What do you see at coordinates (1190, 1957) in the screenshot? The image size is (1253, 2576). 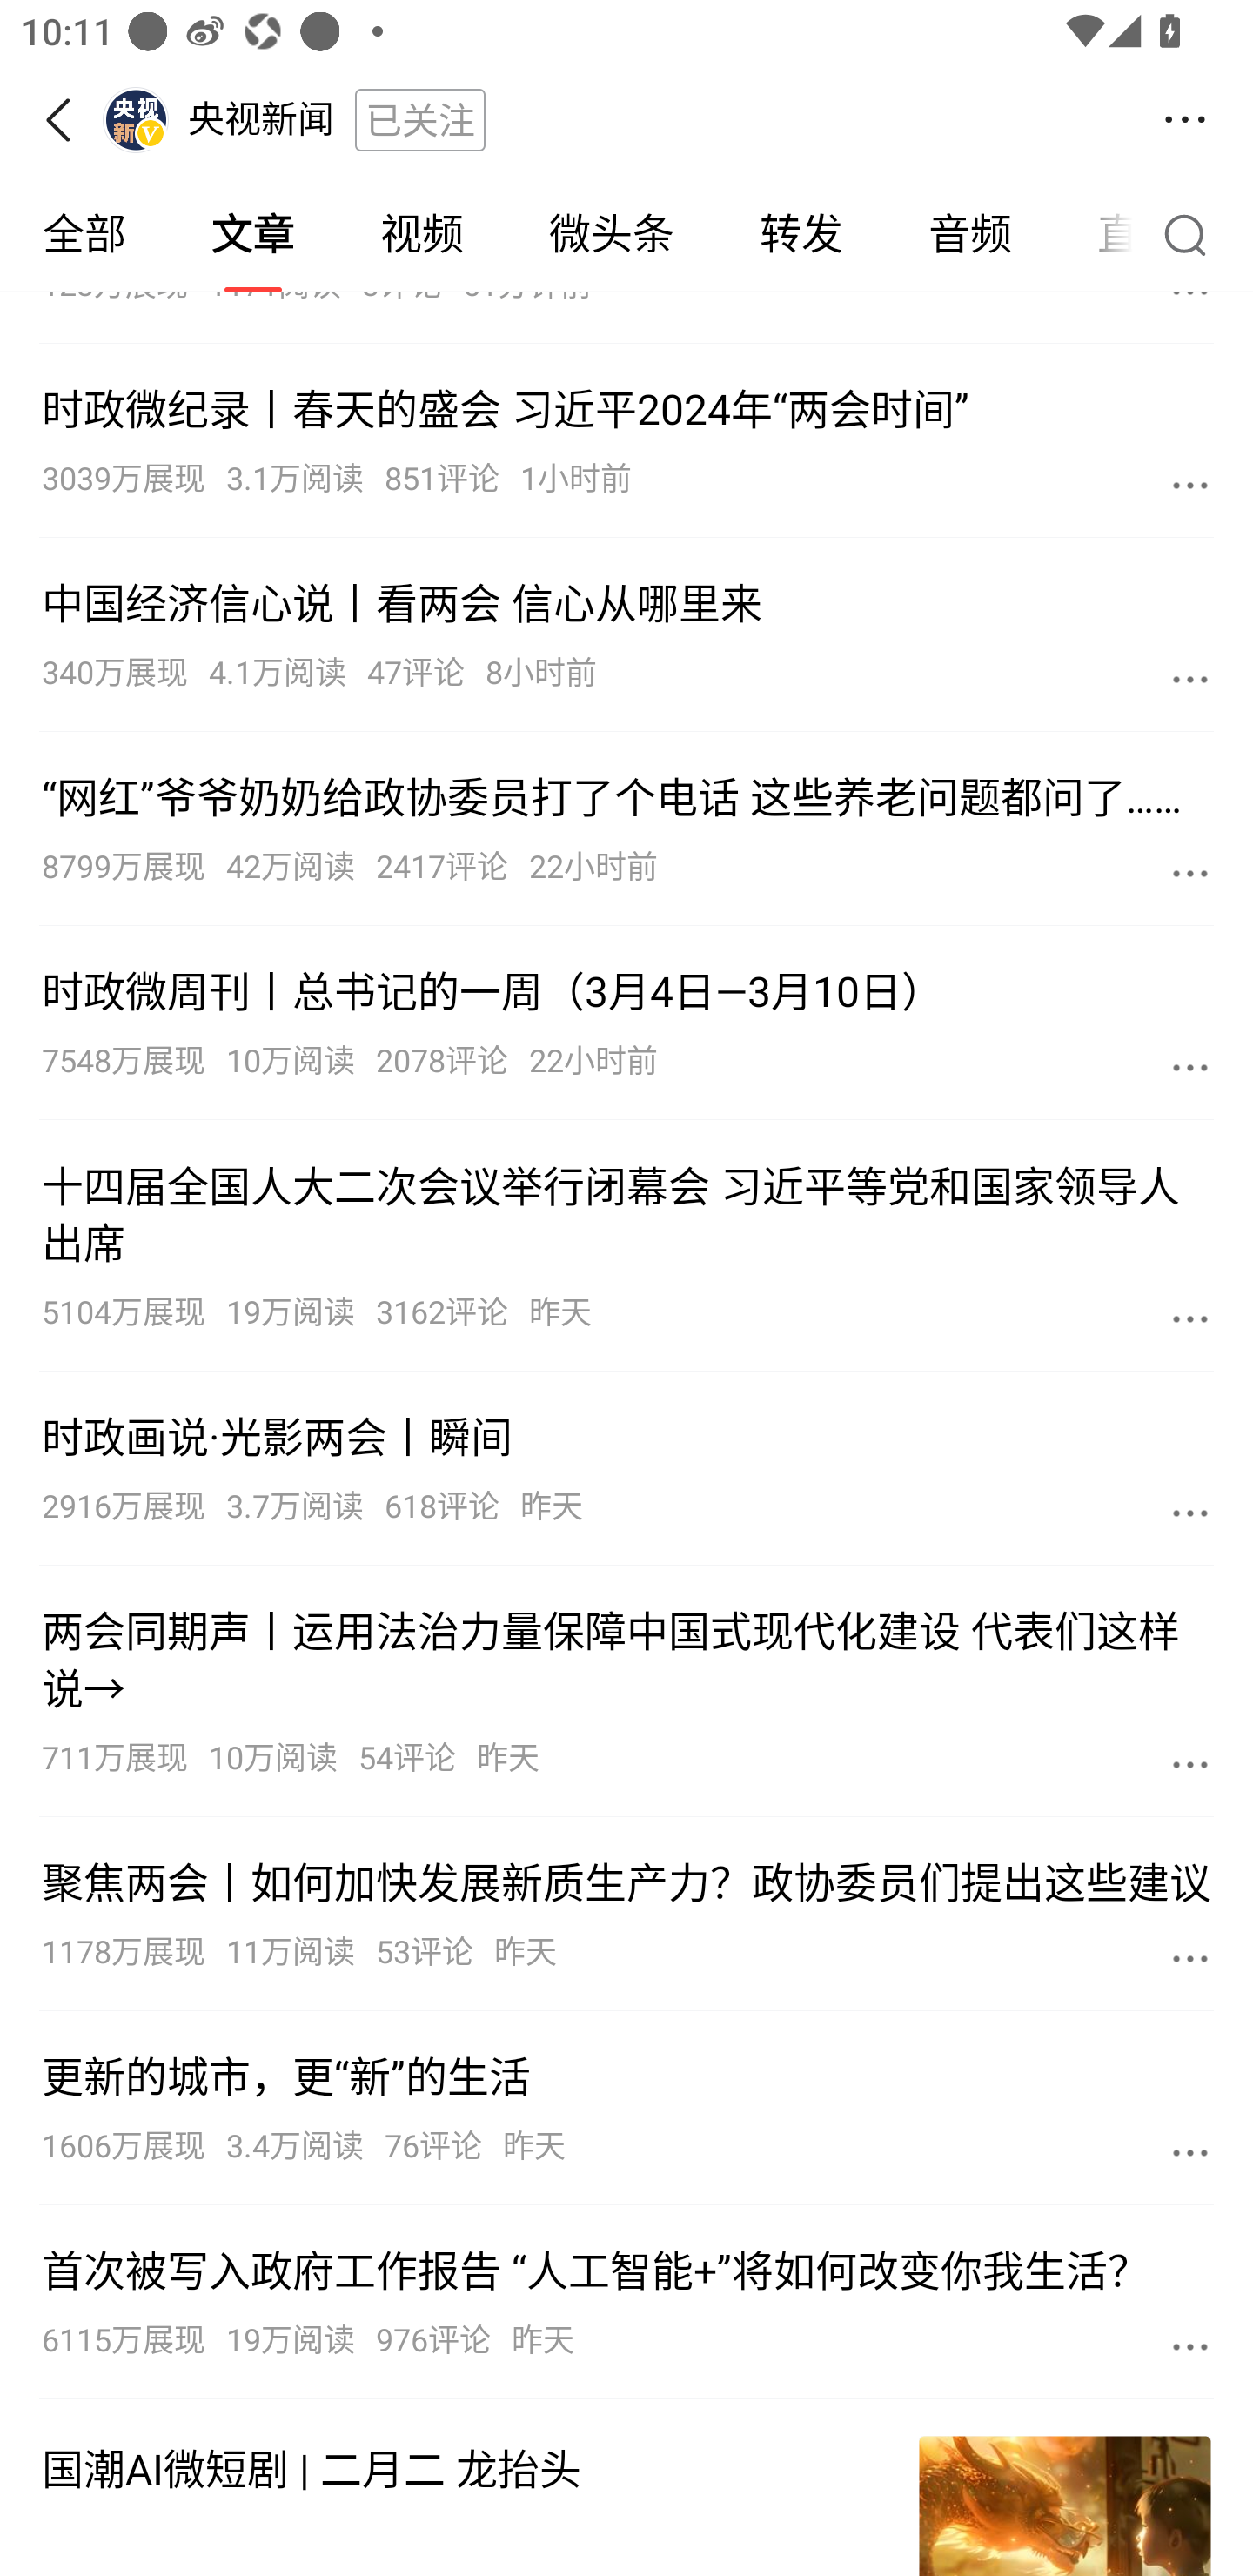 I see `更多` at bounding box center [1190, 1957].